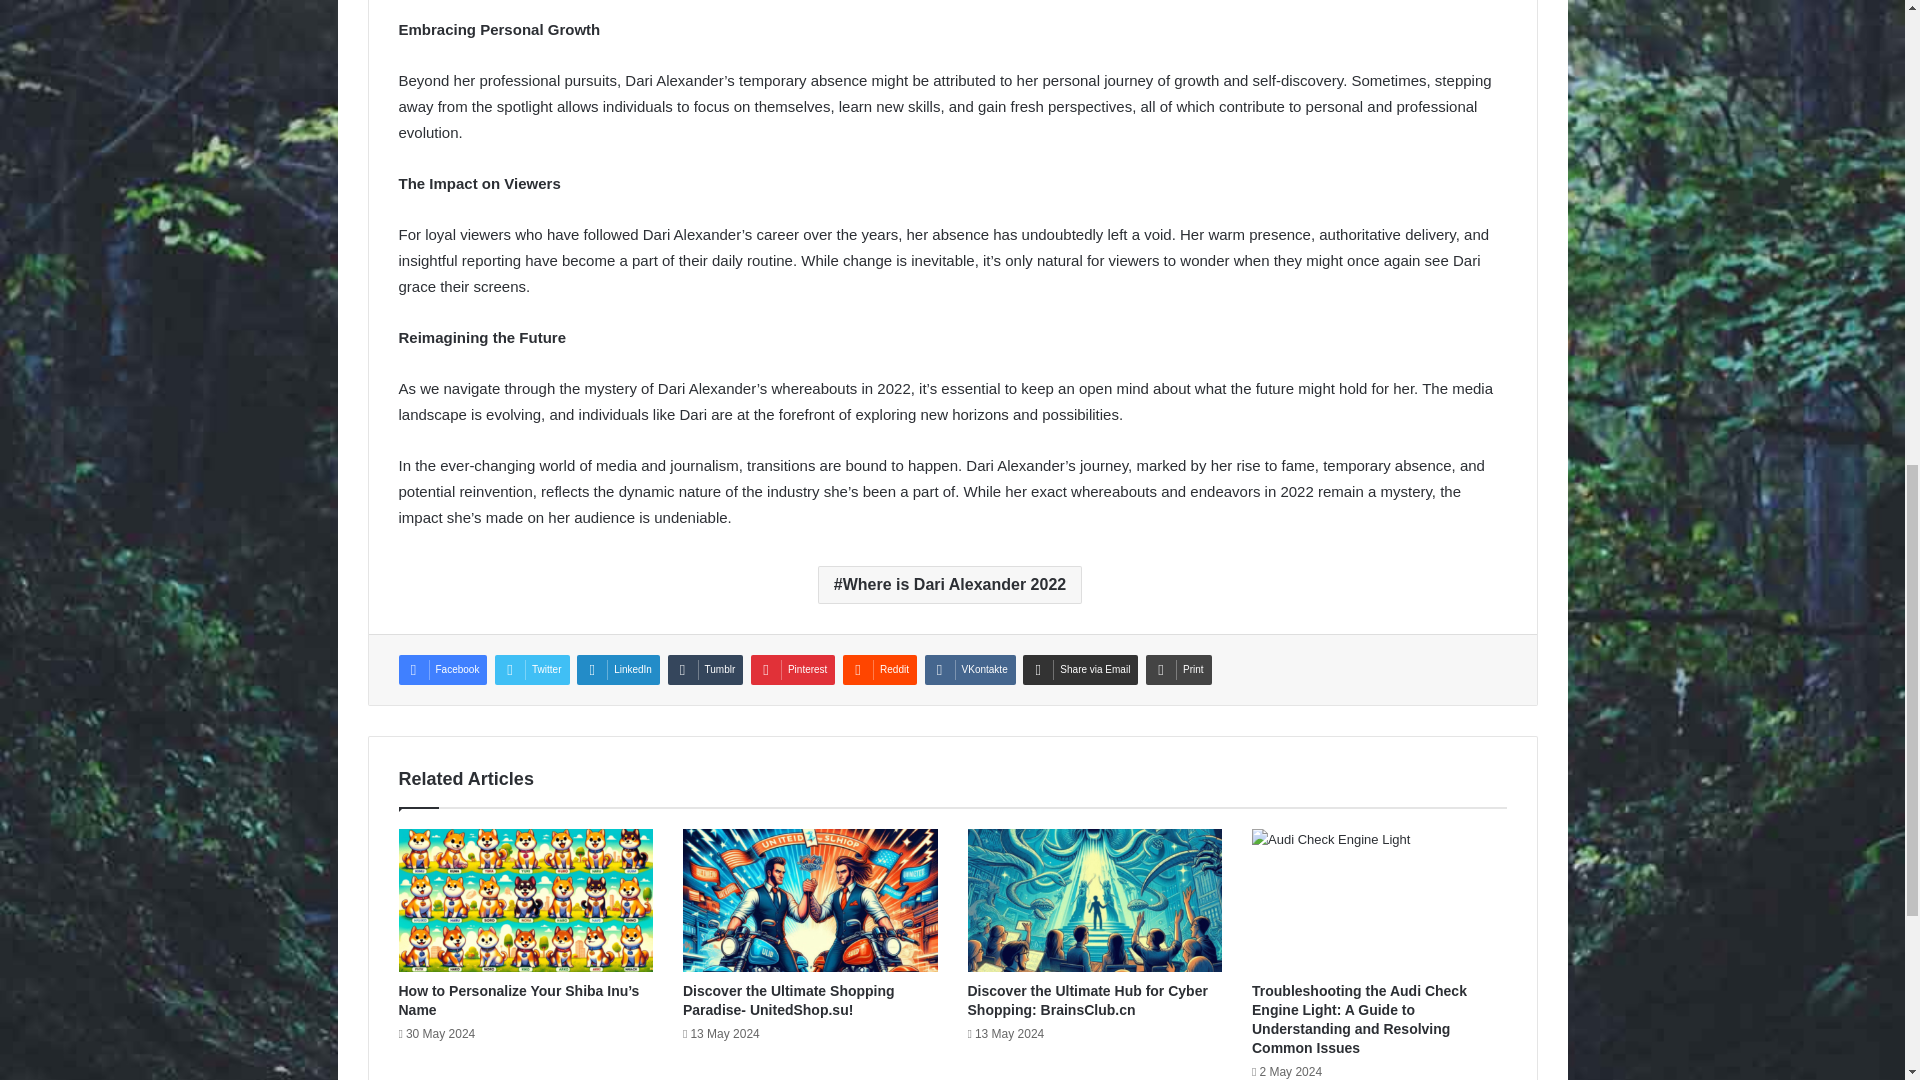 This screenshot has width=1920, height=1080. What do you see at coordinates (618, 669) in the screenshot?
I see `LinkedIn` at bounding box center [618, 669].